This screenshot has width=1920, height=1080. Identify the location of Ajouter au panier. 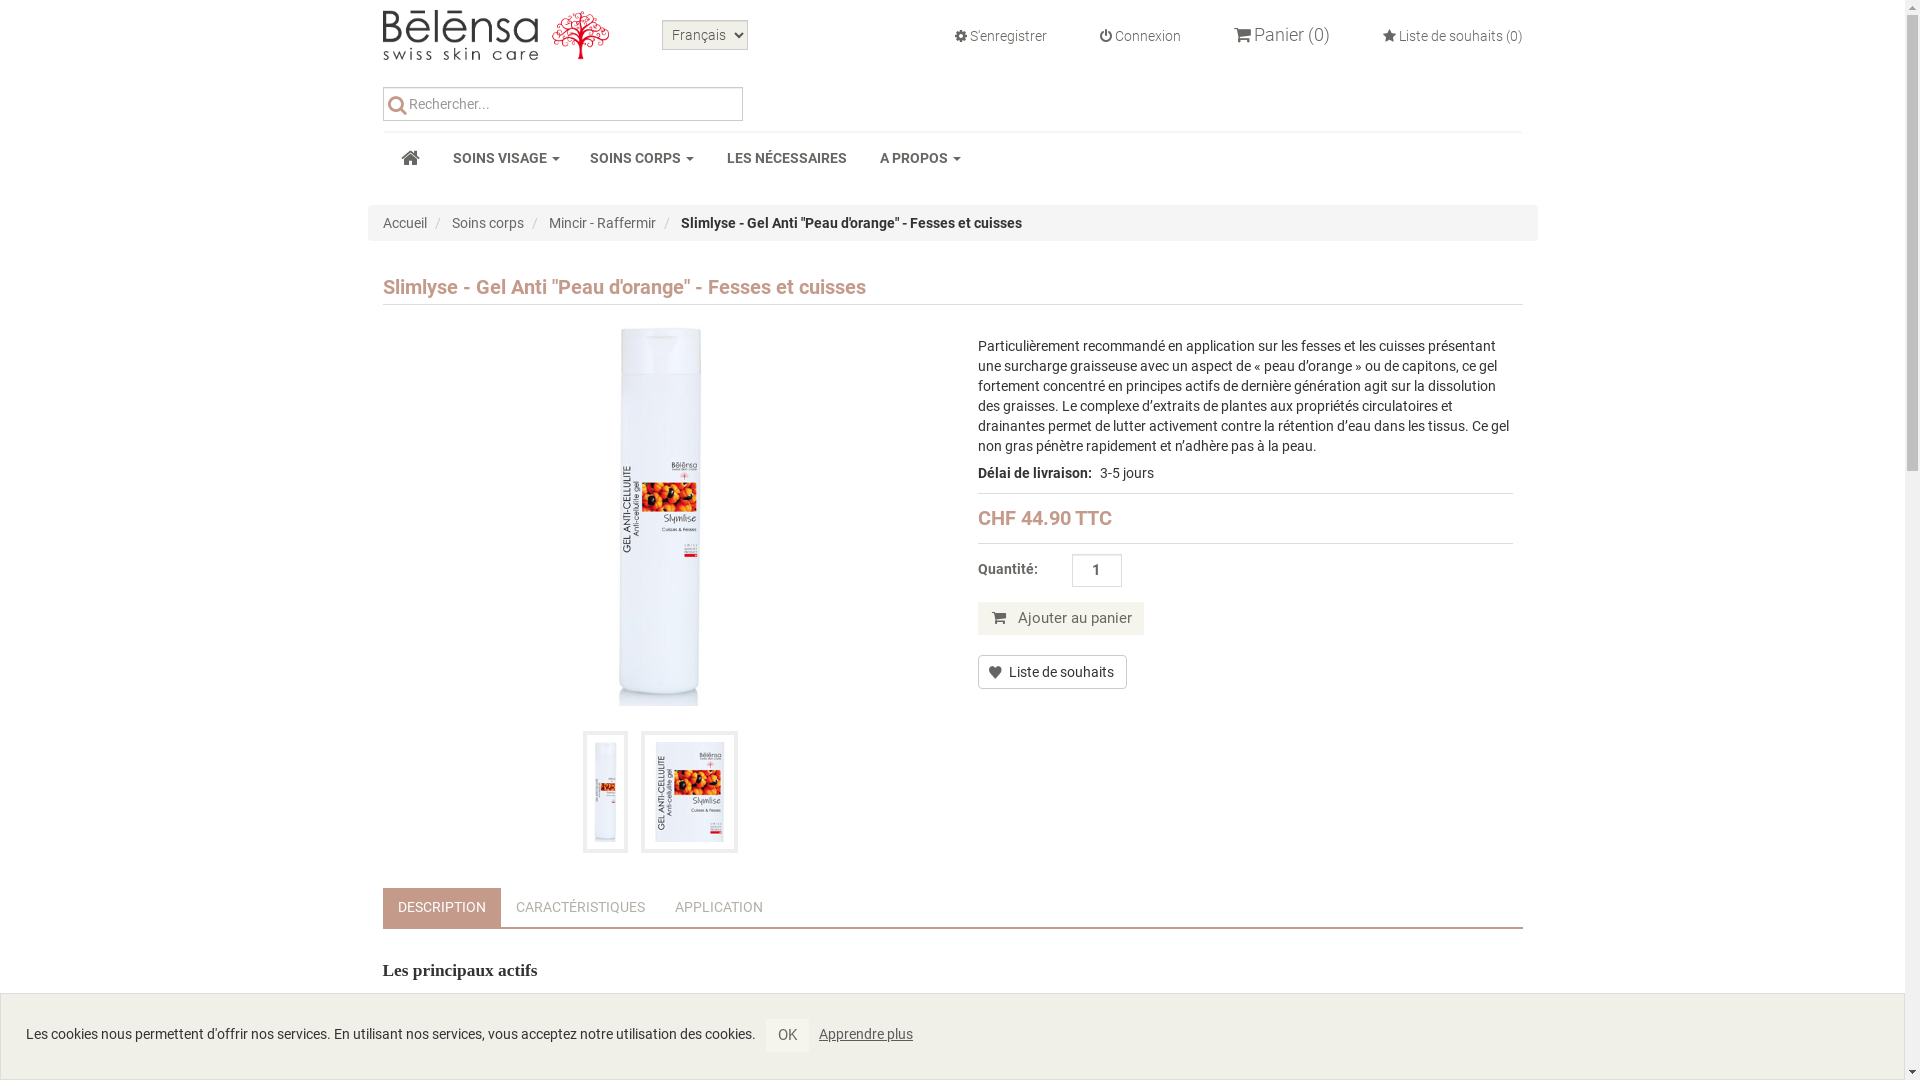
(1061, 618).